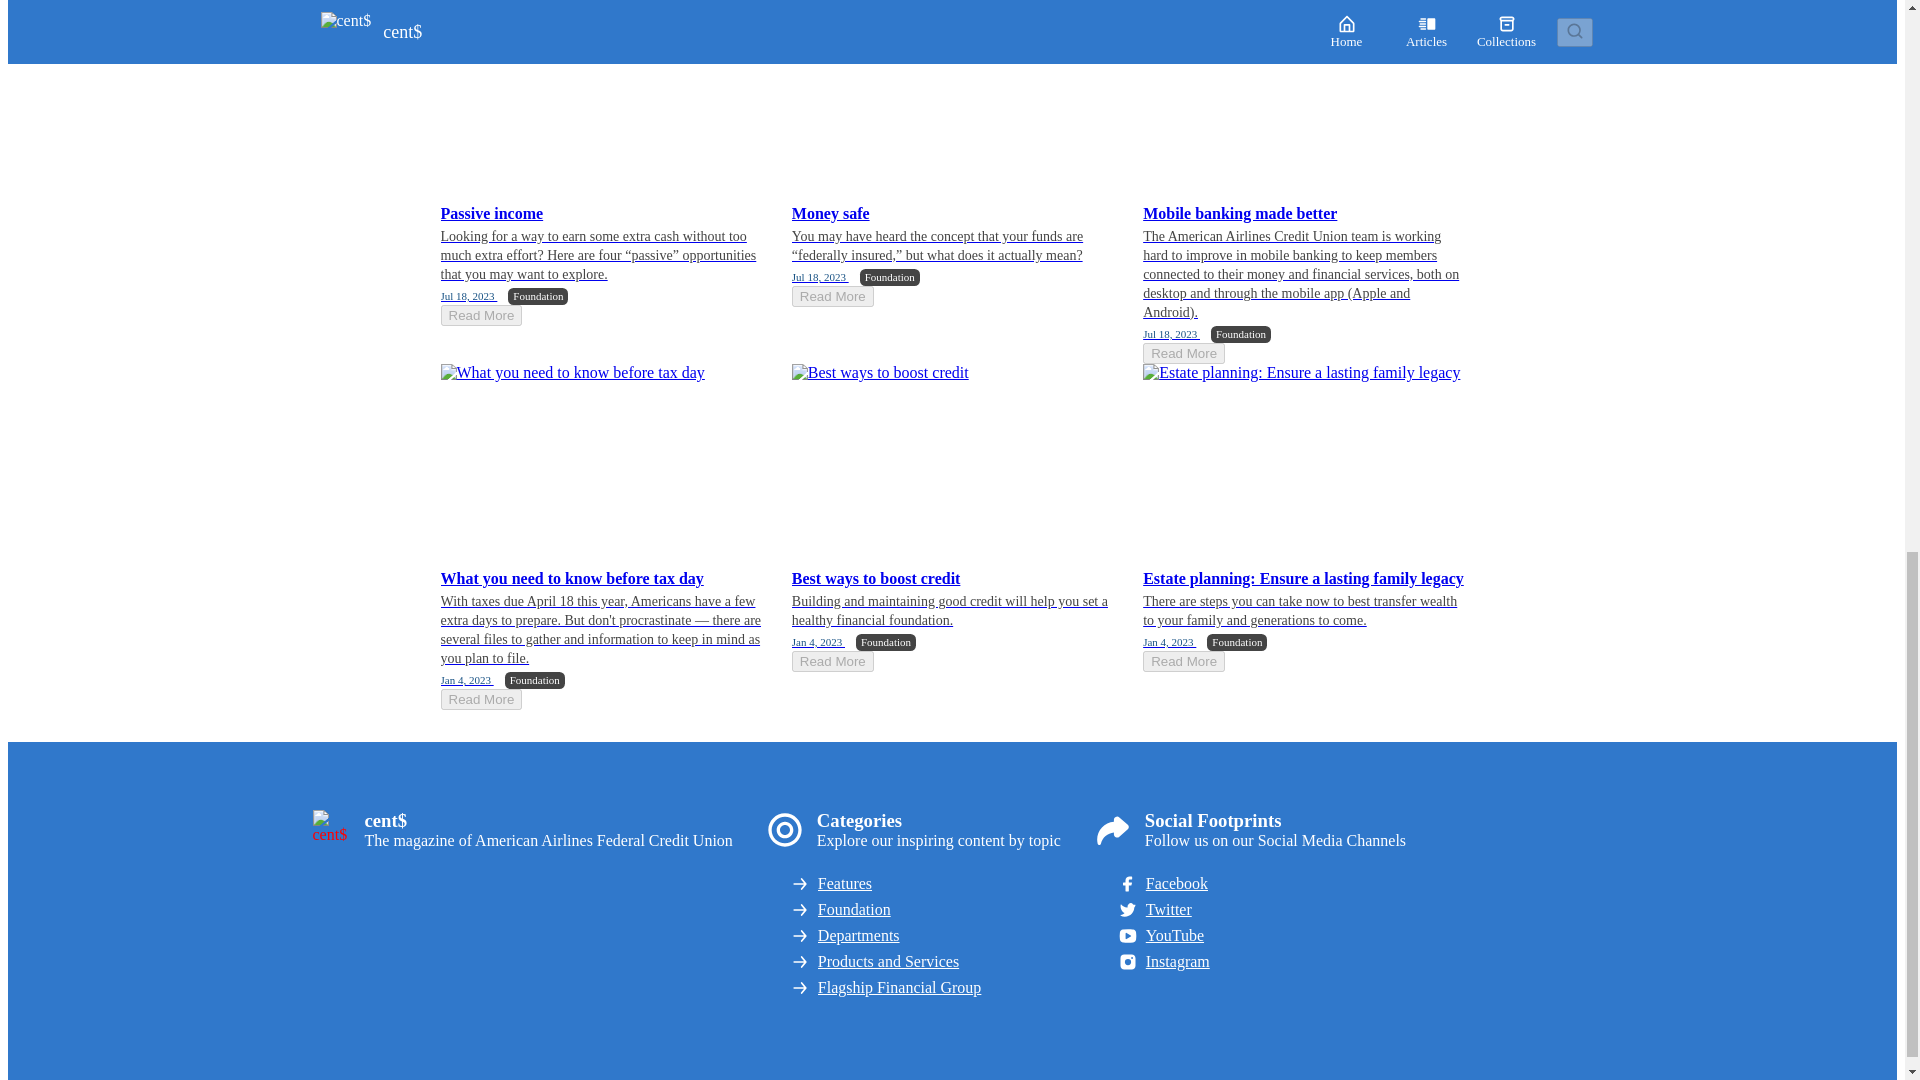  I want to click on YouTube, so click(1261, 936).